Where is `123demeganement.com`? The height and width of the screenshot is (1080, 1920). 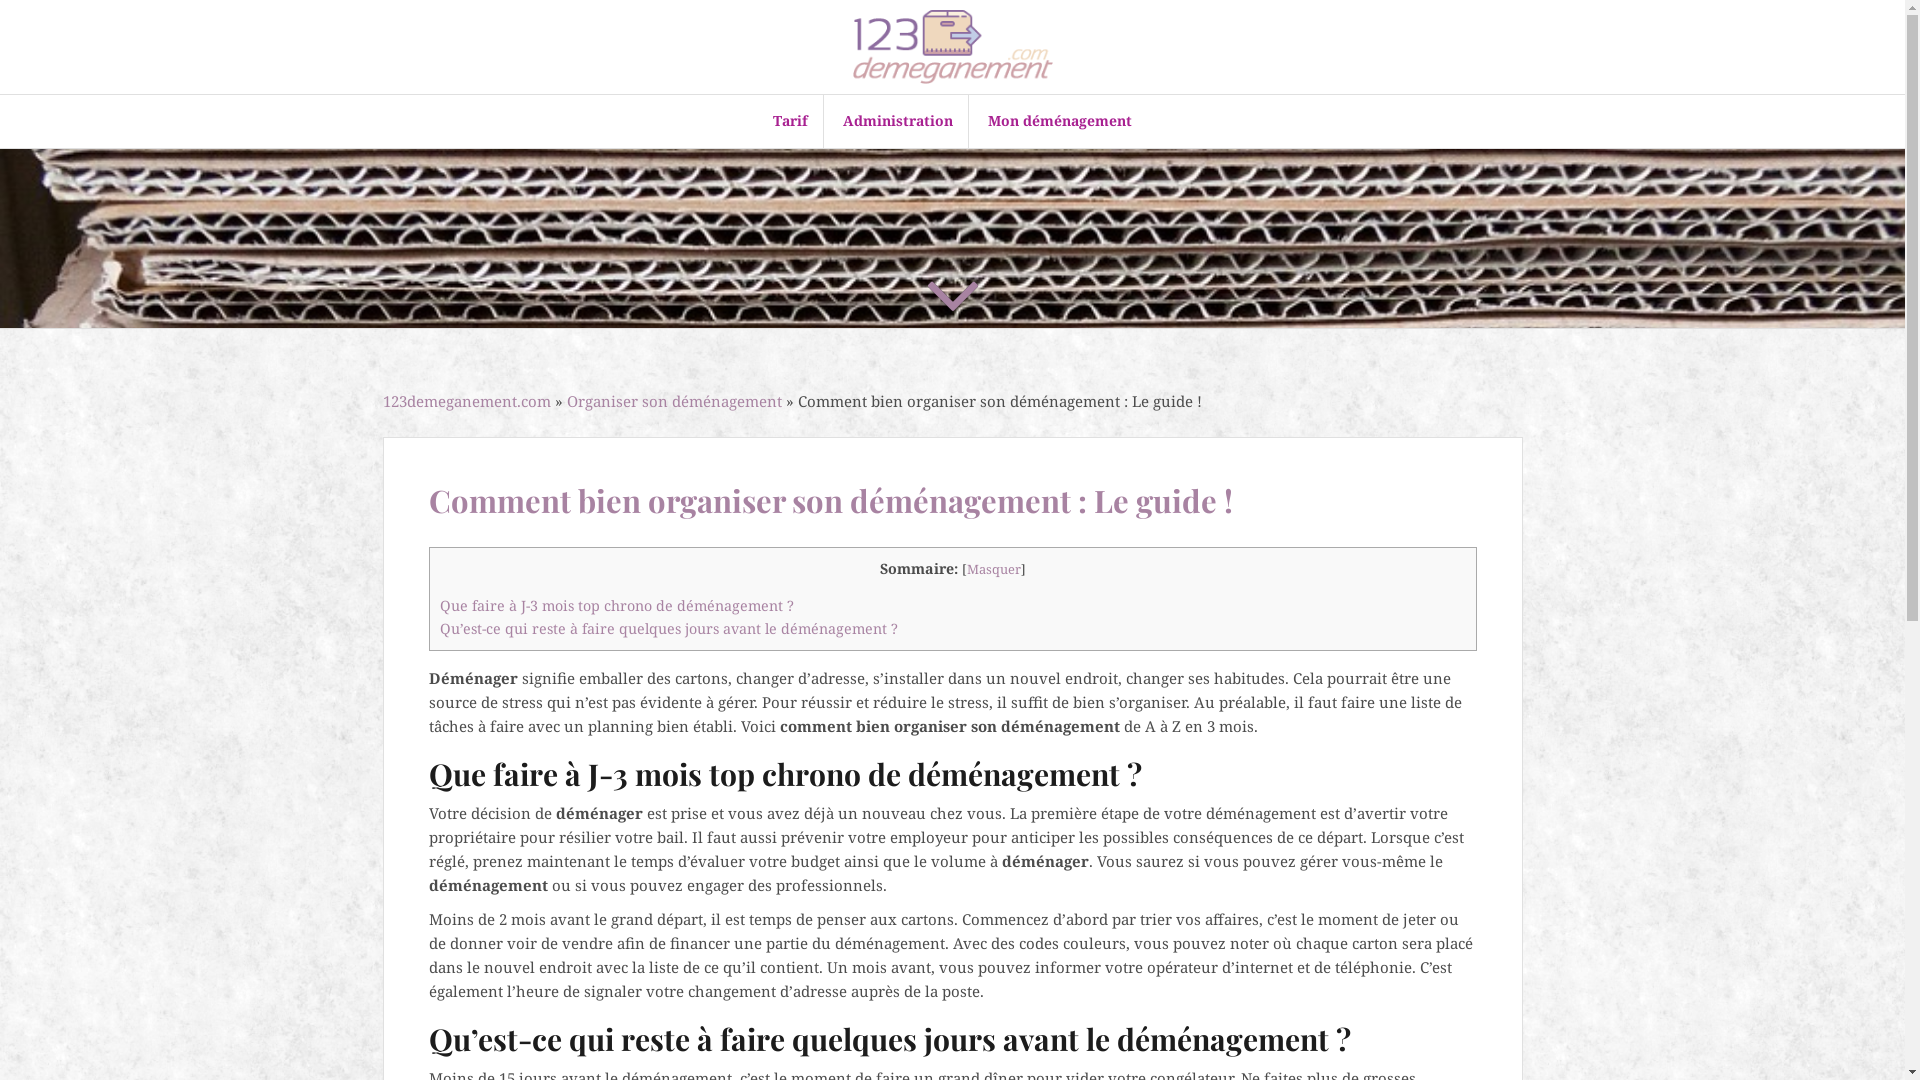
123demeganement.com is located at coordinates (466, 401).